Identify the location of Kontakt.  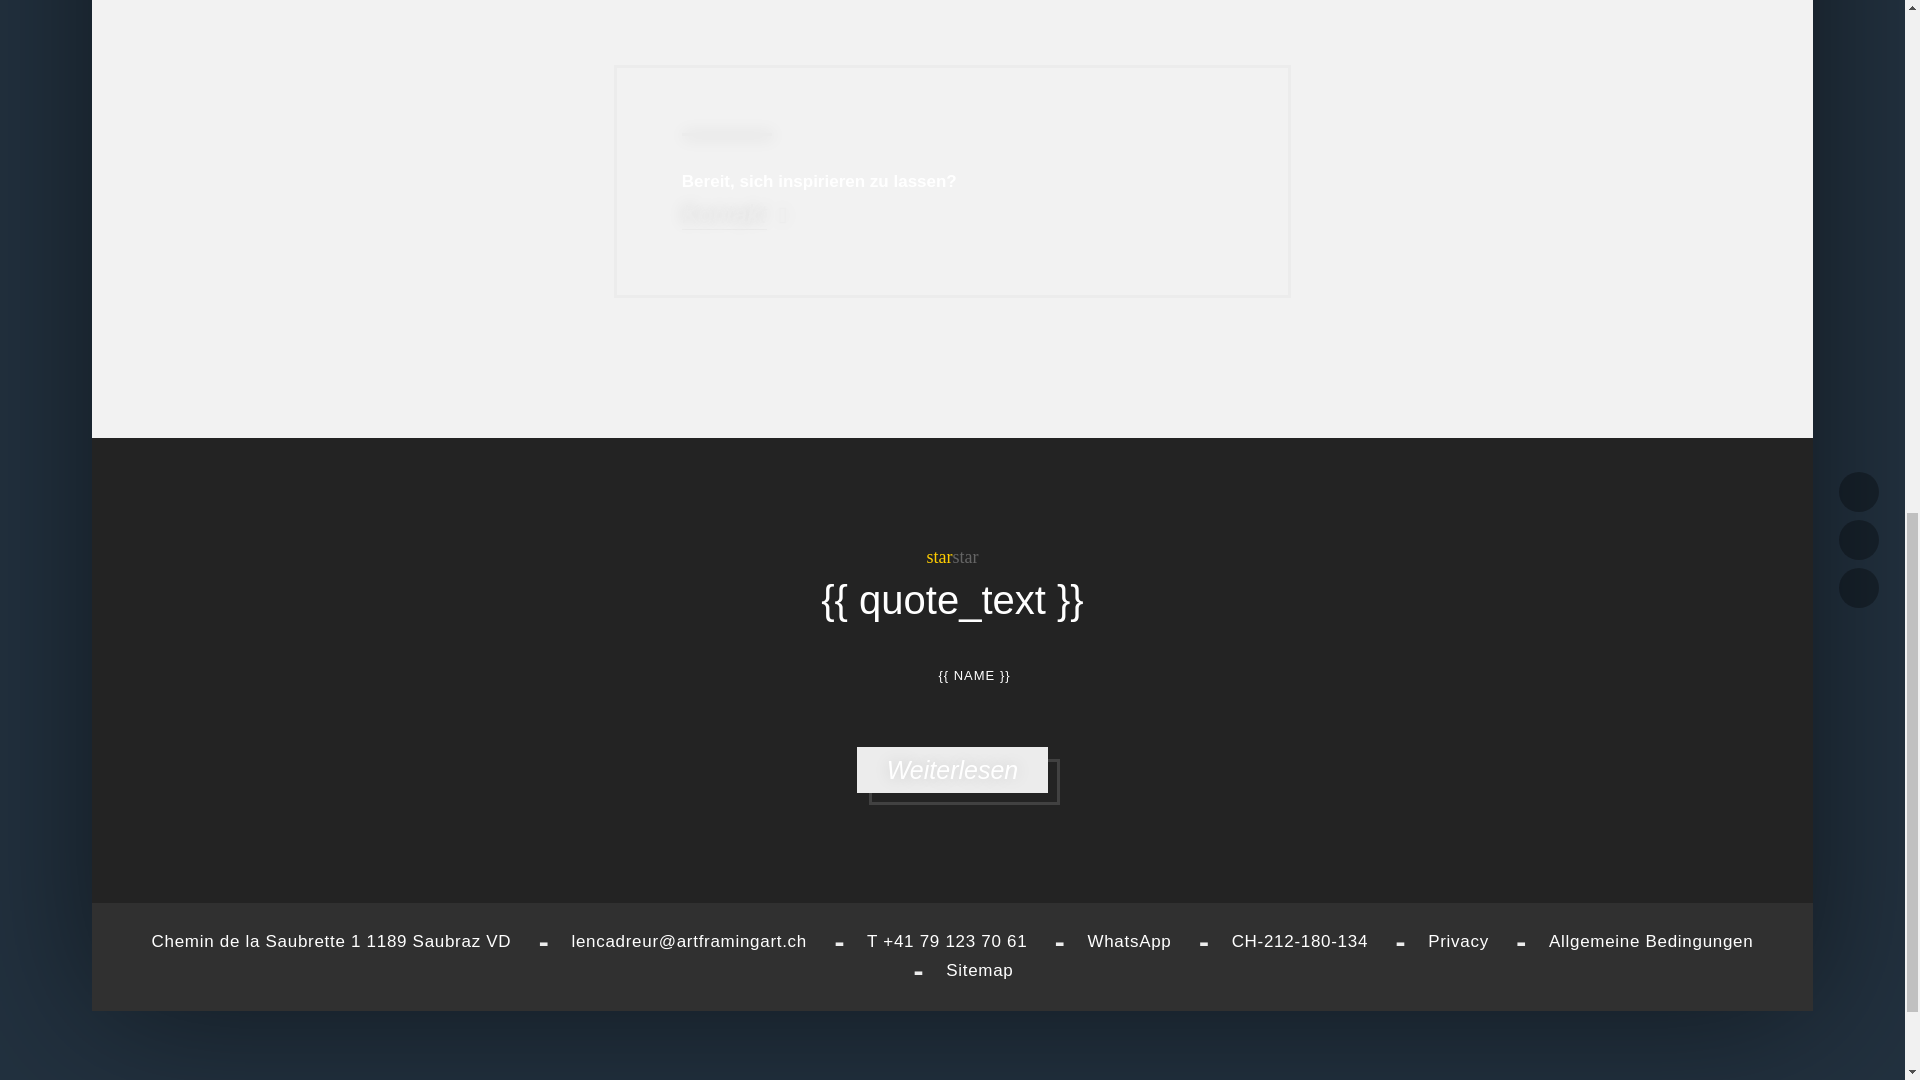
(734, 214).